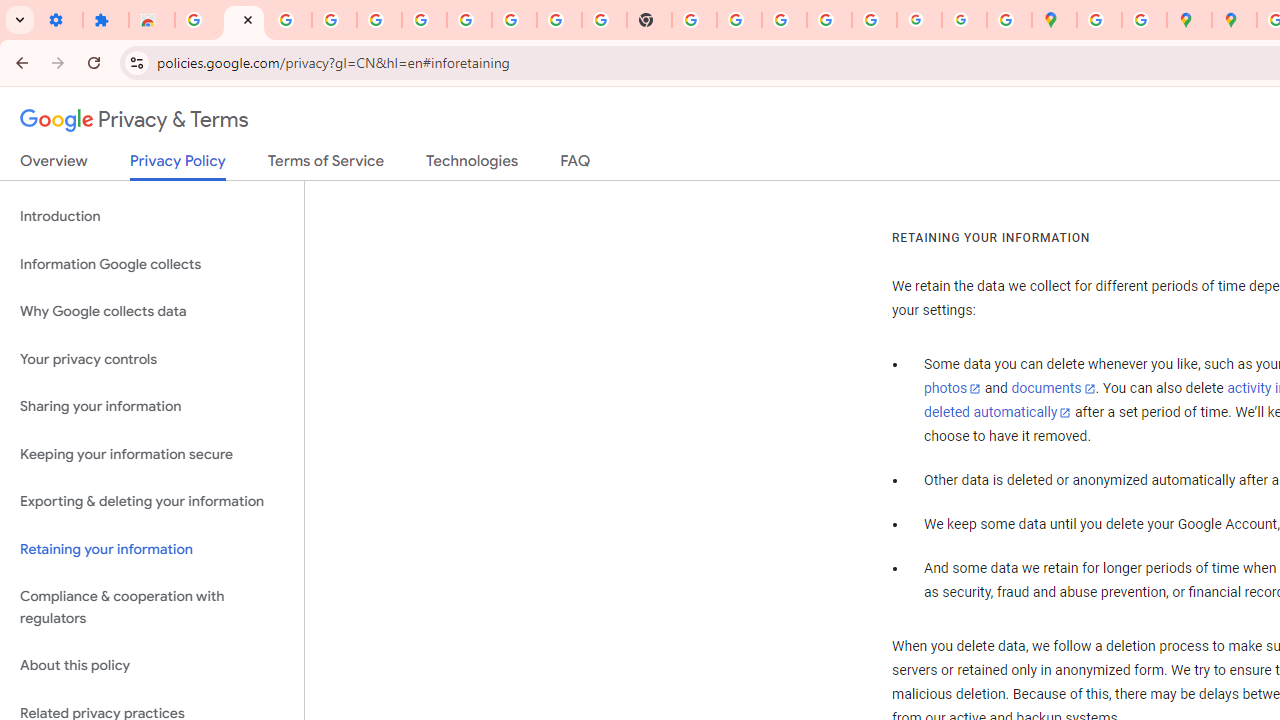 This screenshot has width=1280, height=720. Describe the element at coordinates (649, 20) in the screenshot. I see `New Tab` at that location.